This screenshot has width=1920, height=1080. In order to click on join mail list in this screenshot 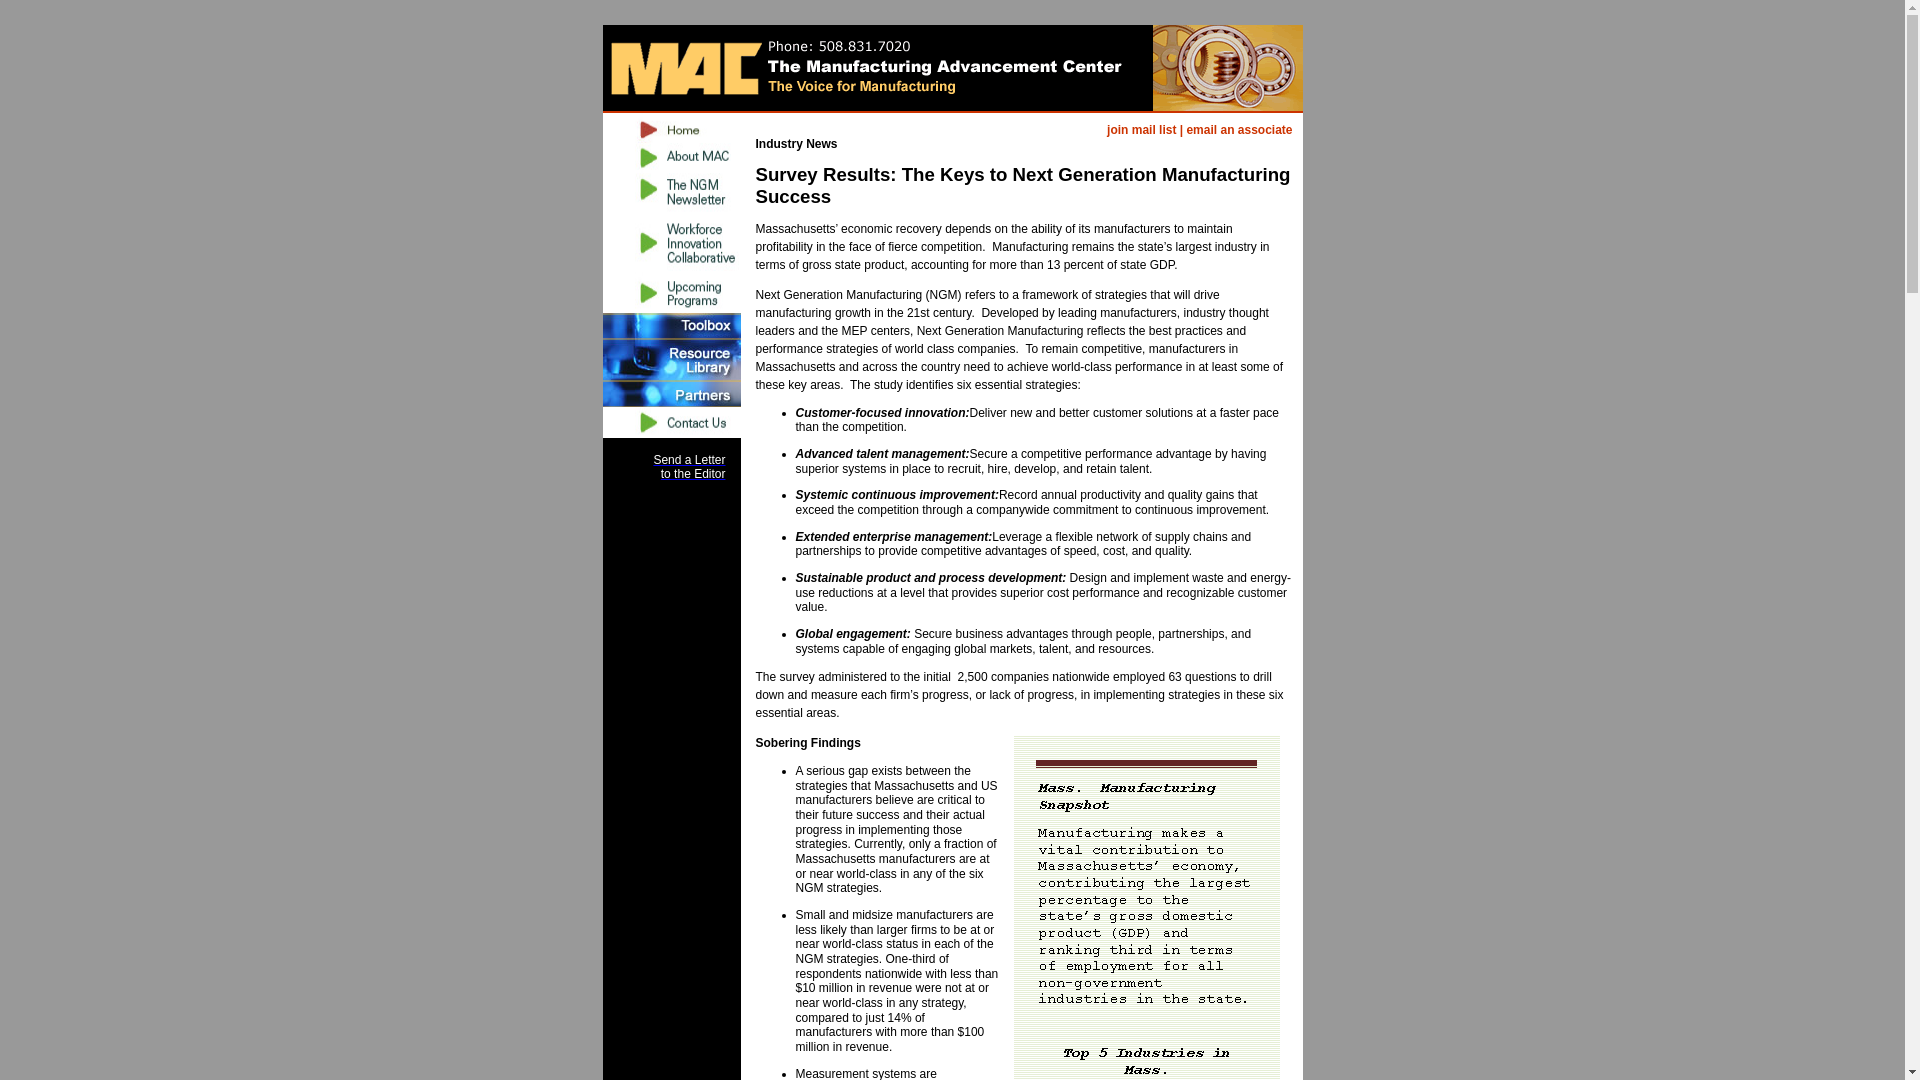, I will do `click(1141, 130)`.